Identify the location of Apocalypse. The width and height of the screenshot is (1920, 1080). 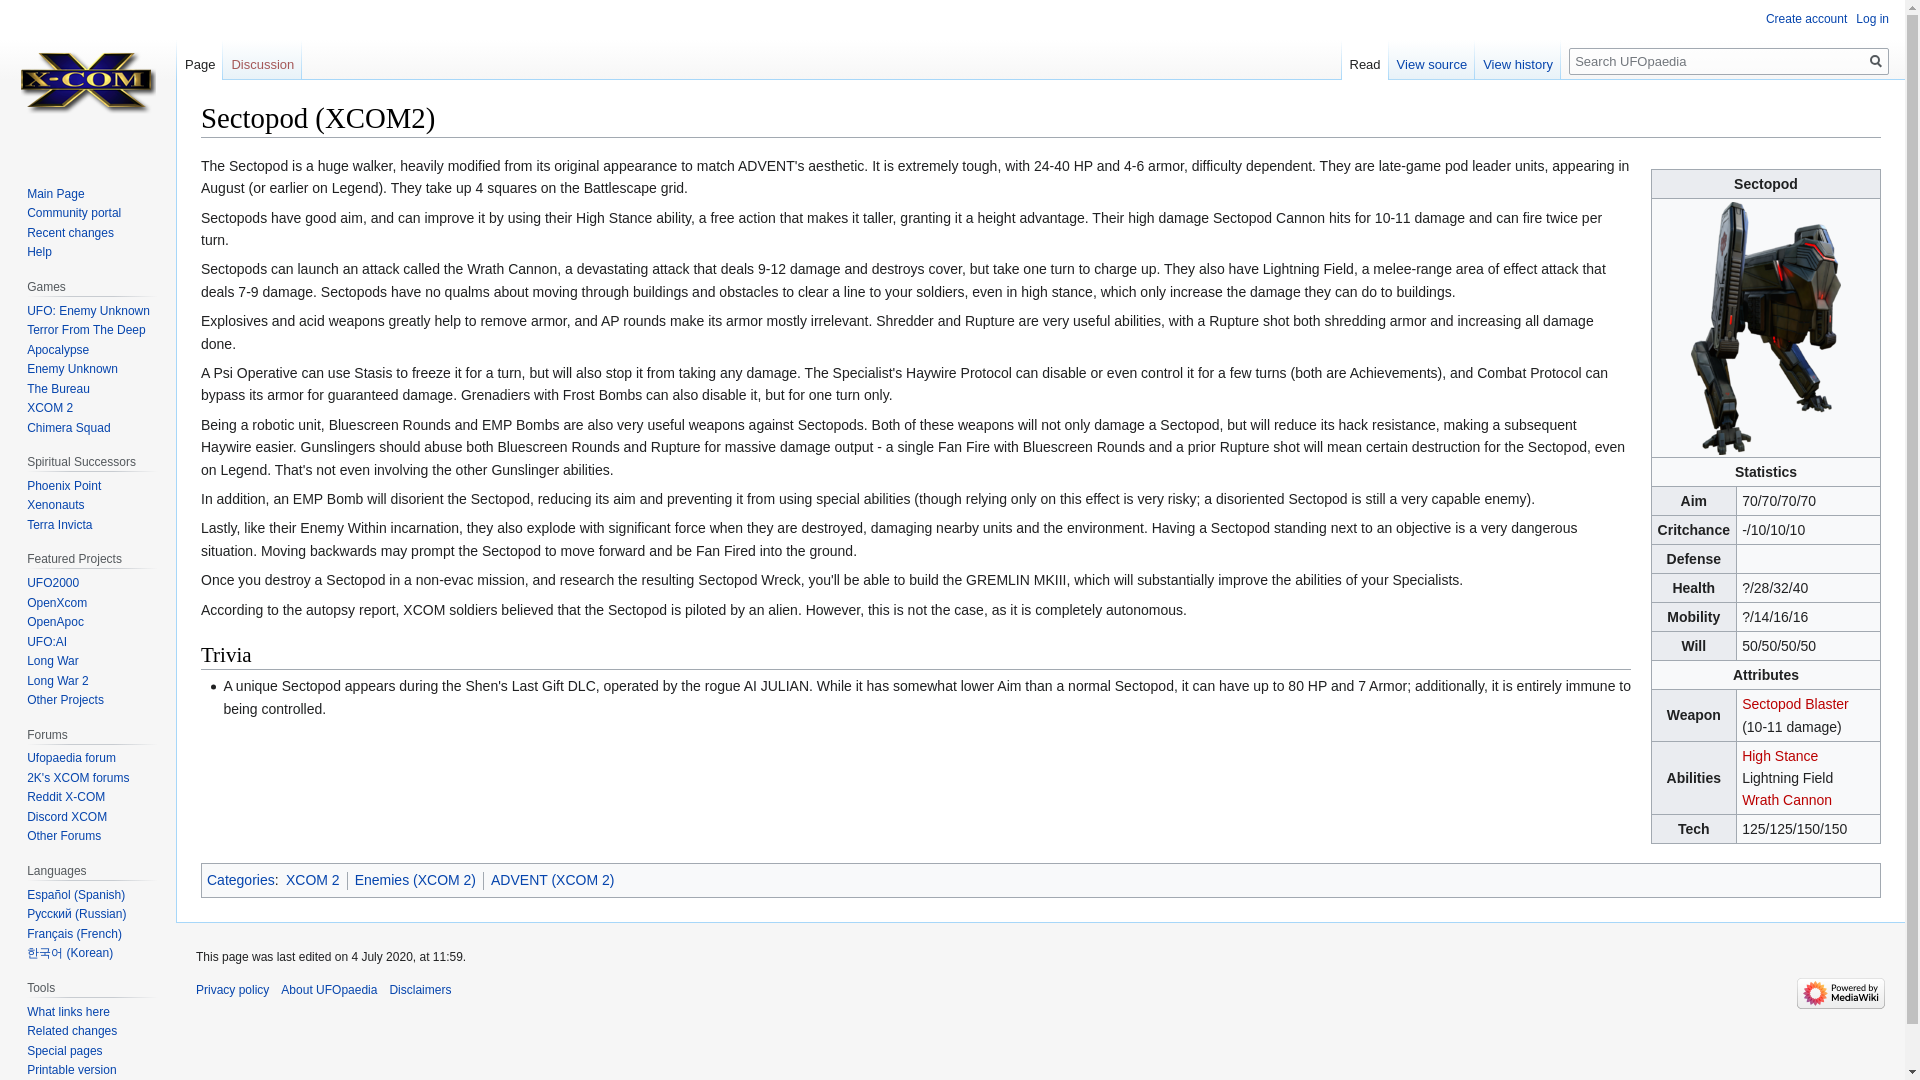
(57, 350).